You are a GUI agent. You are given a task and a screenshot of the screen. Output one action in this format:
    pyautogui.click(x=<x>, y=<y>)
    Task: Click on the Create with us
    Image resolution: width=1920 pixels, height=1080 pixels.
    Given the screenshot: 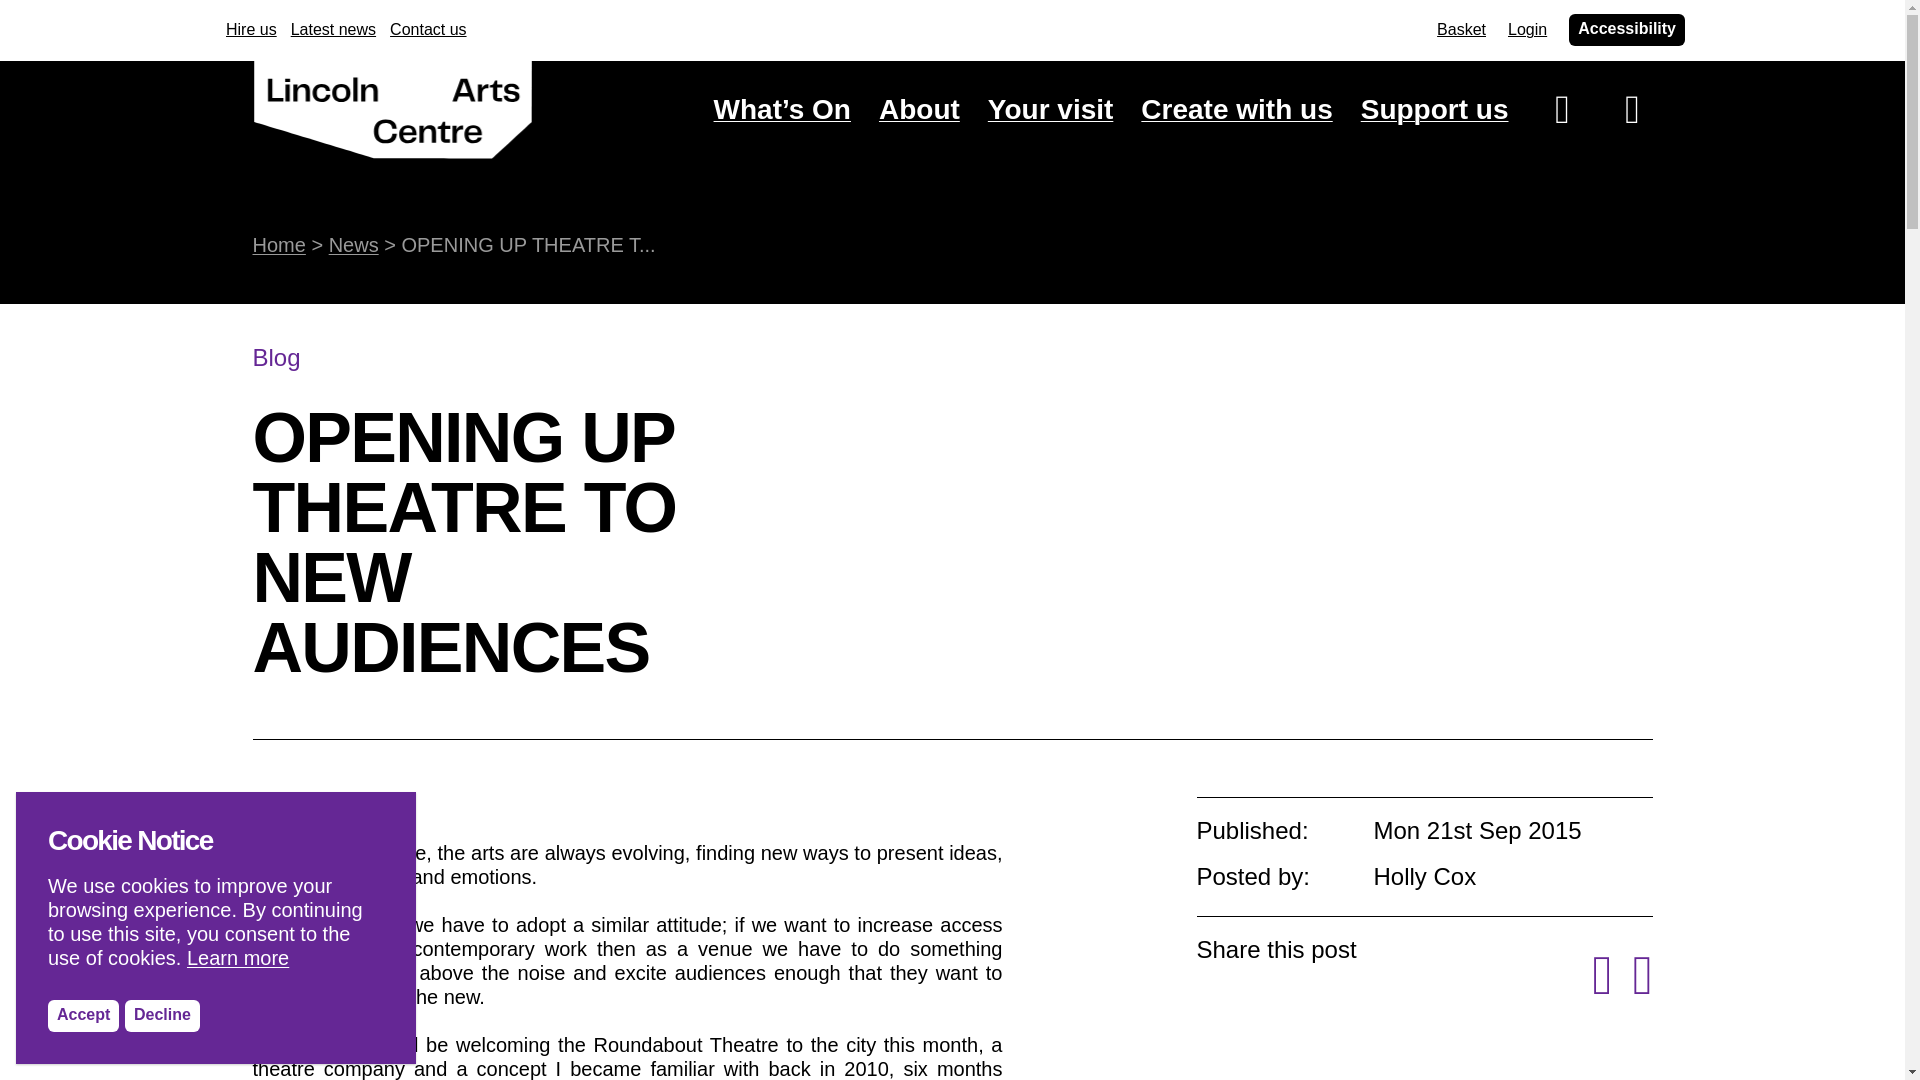 What is the action you would take?
    pyautogui.click(x=1236, y=109)
    